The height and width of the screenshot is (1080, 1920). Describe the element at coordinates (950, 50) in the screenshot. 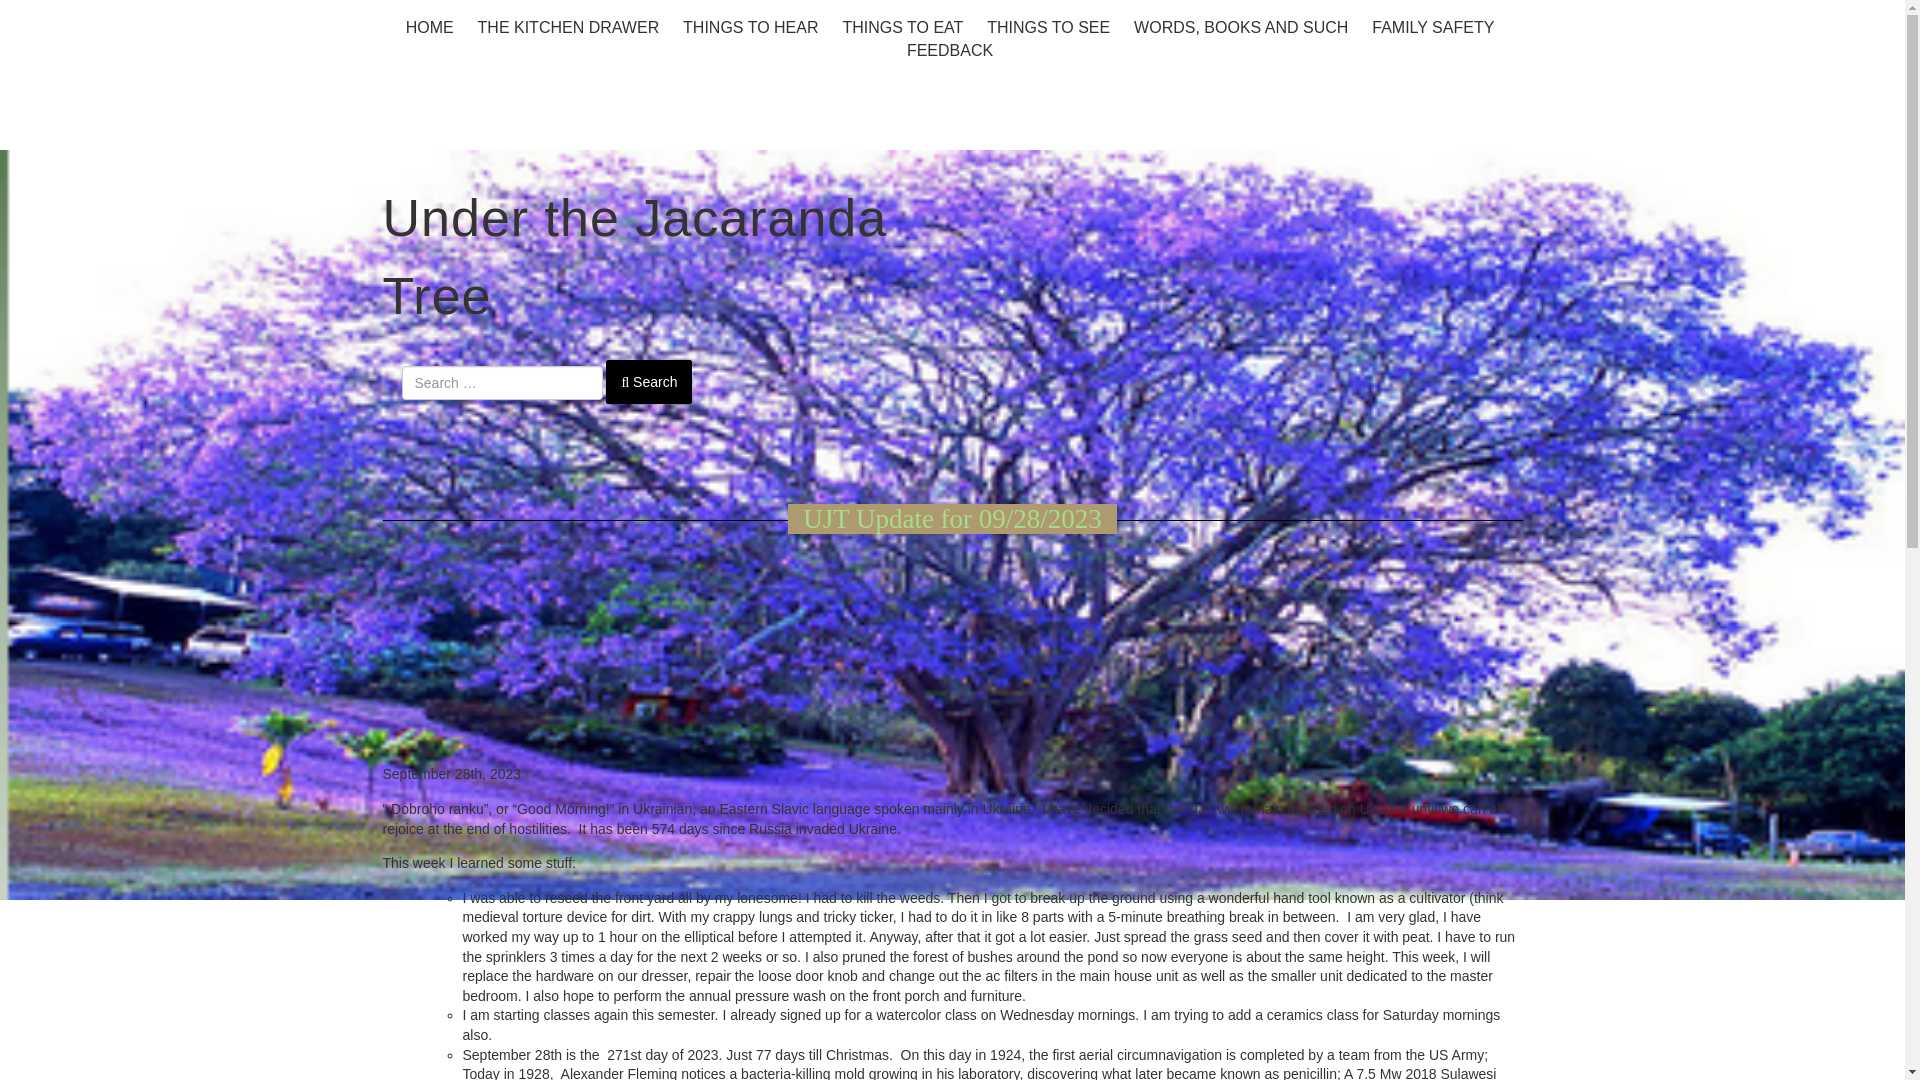

I see `FEEDBACK` at that location.